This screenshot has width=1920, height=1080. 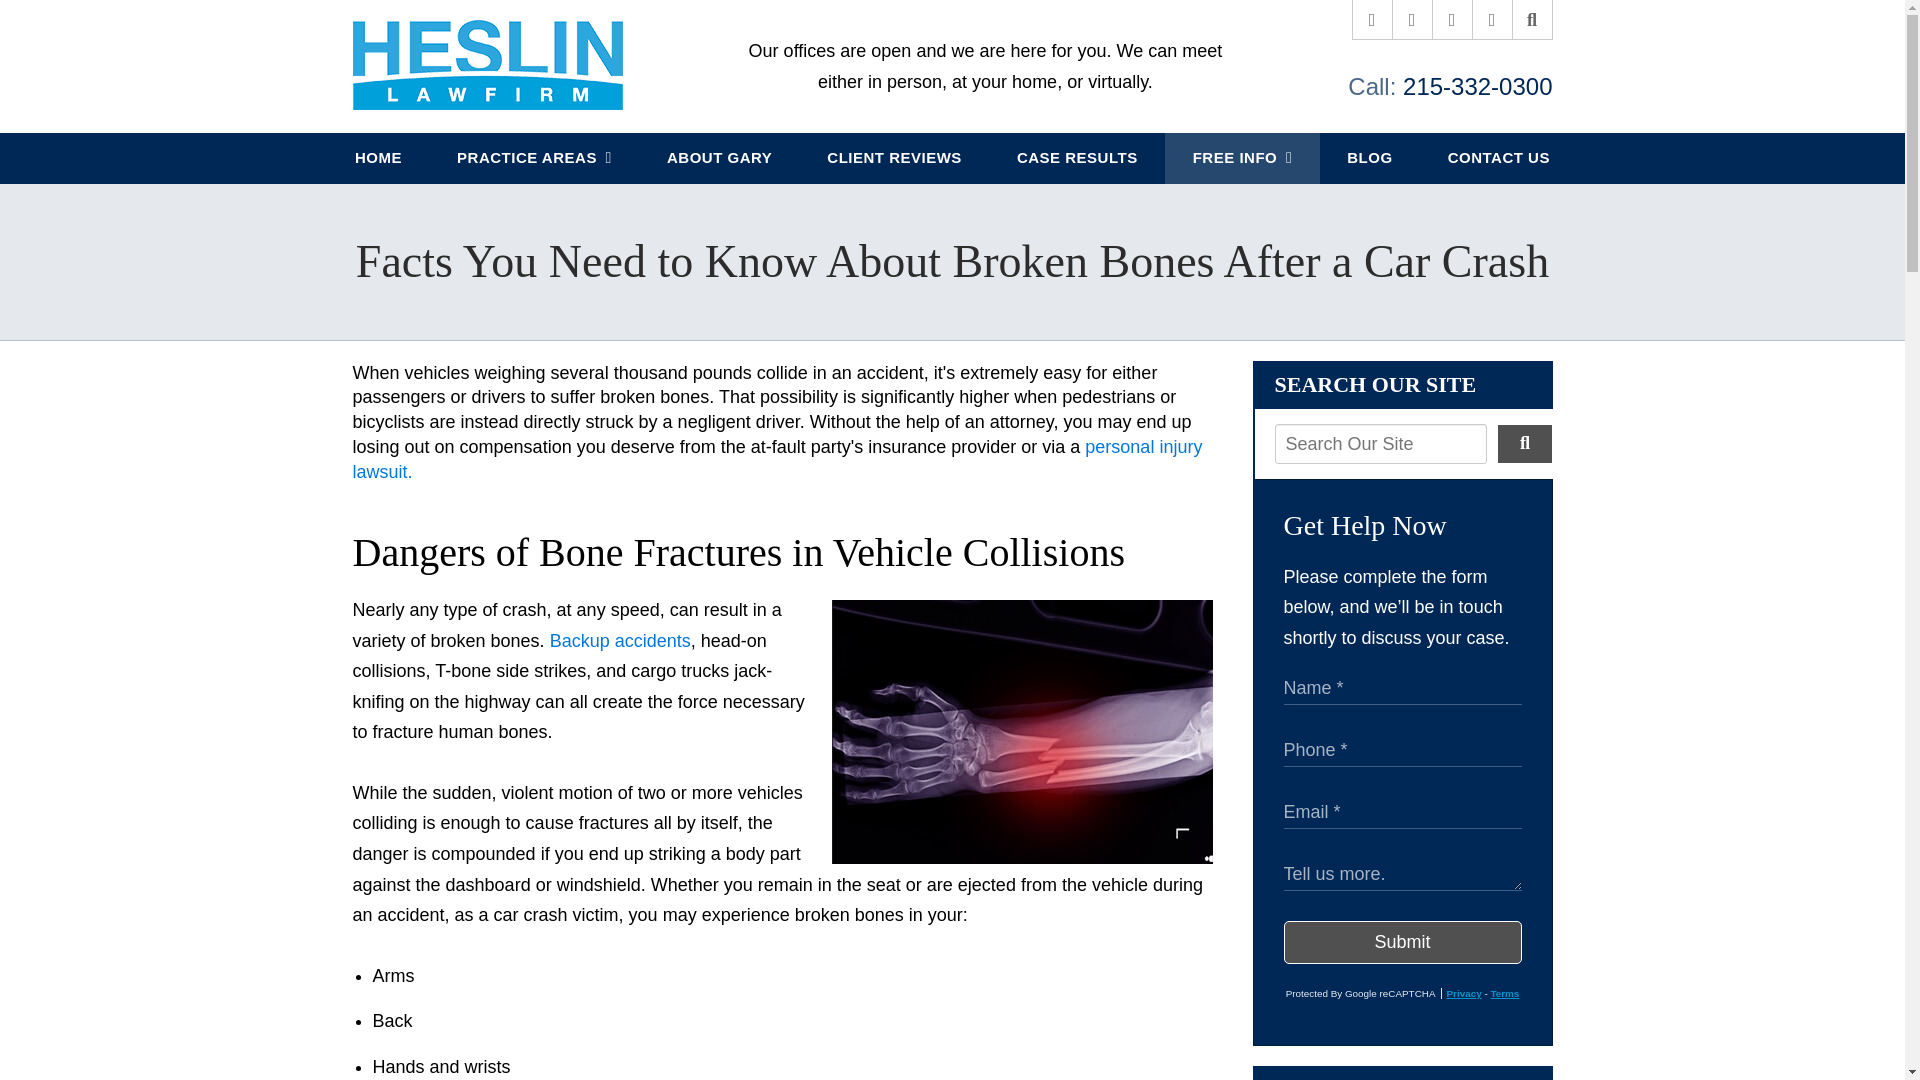 I want to click on Facebook, so click(x=1372, y=20).